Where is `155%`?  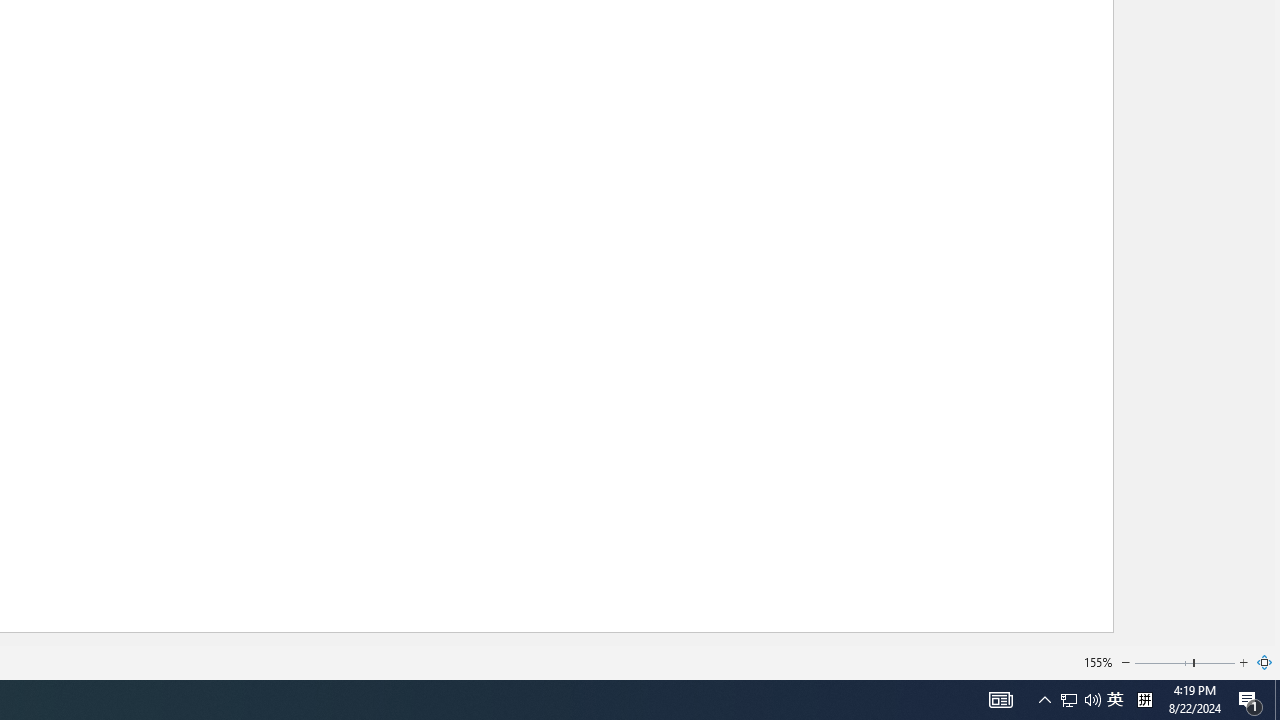 155% is located at coordinates (1098, 662).